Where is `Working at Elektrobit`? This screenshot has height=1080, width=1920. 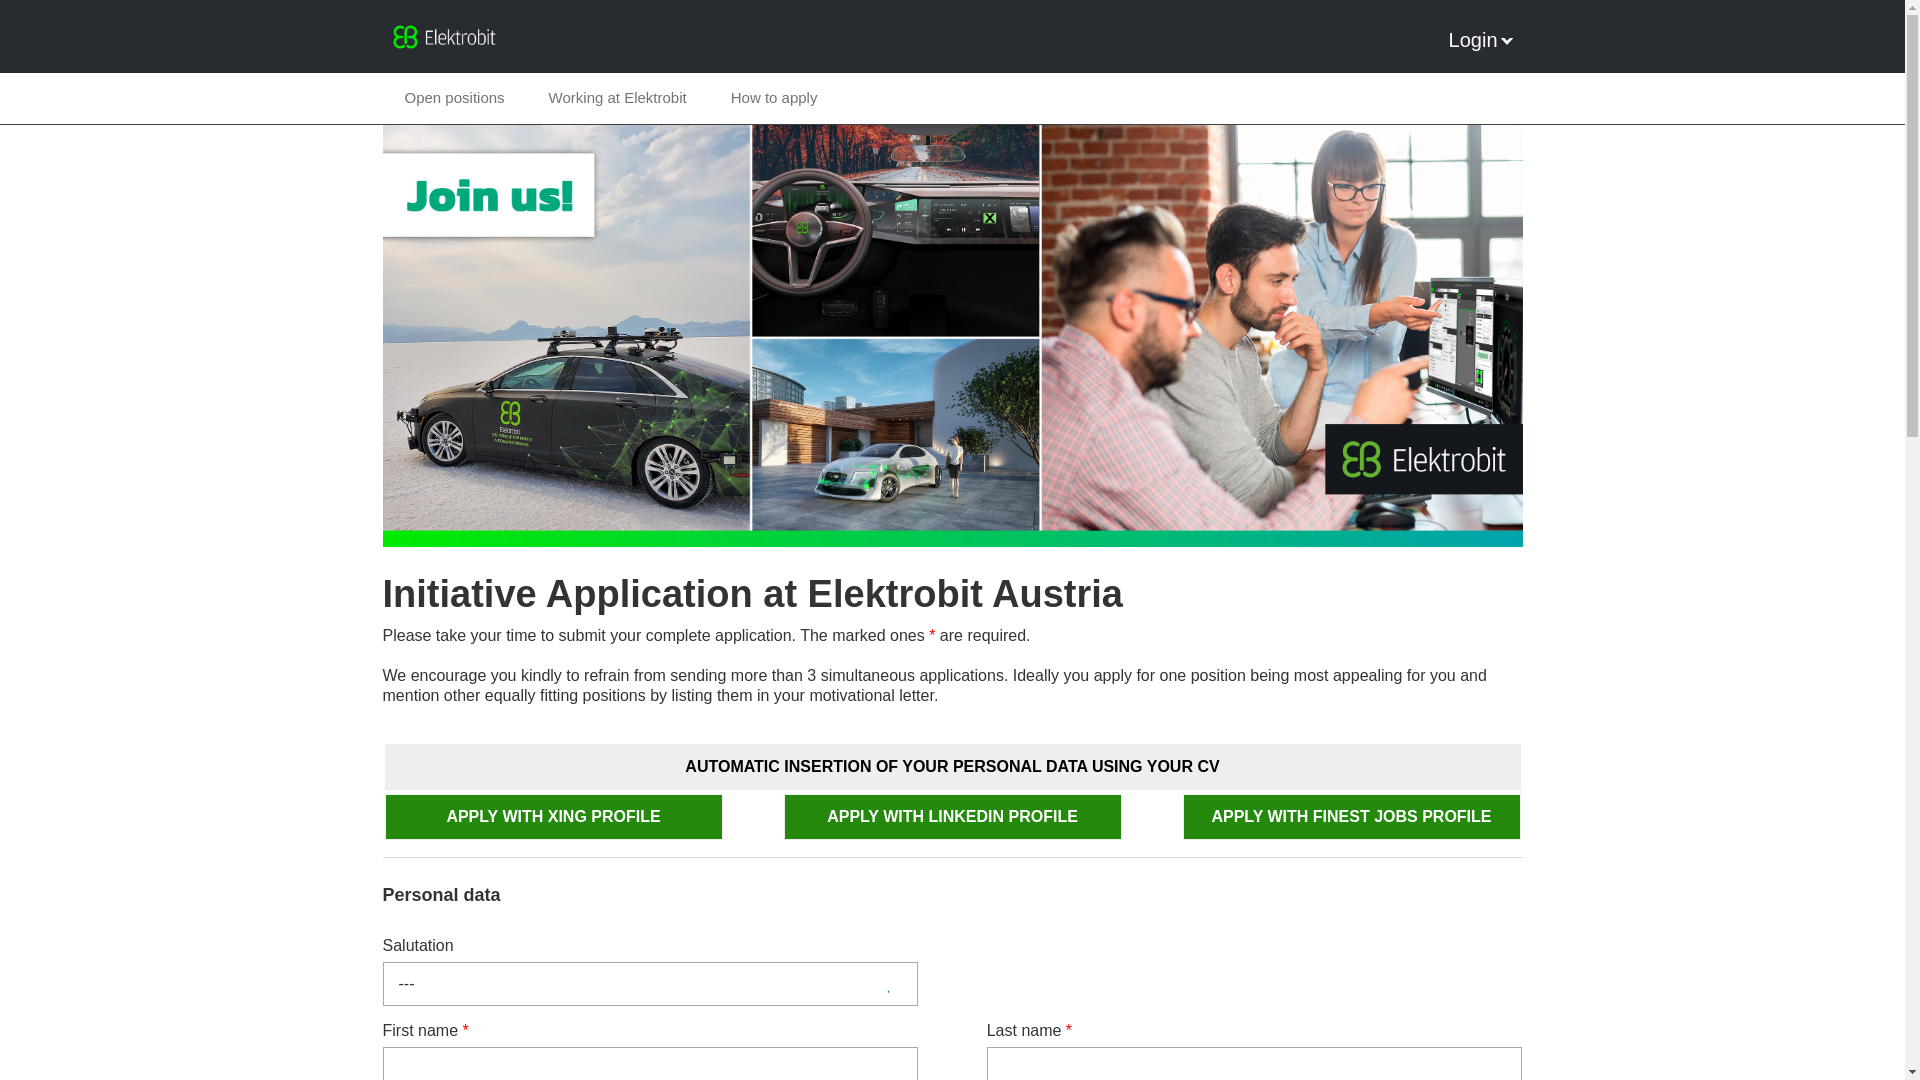 Working at Elektrobit is located at coordinates (617, 98).